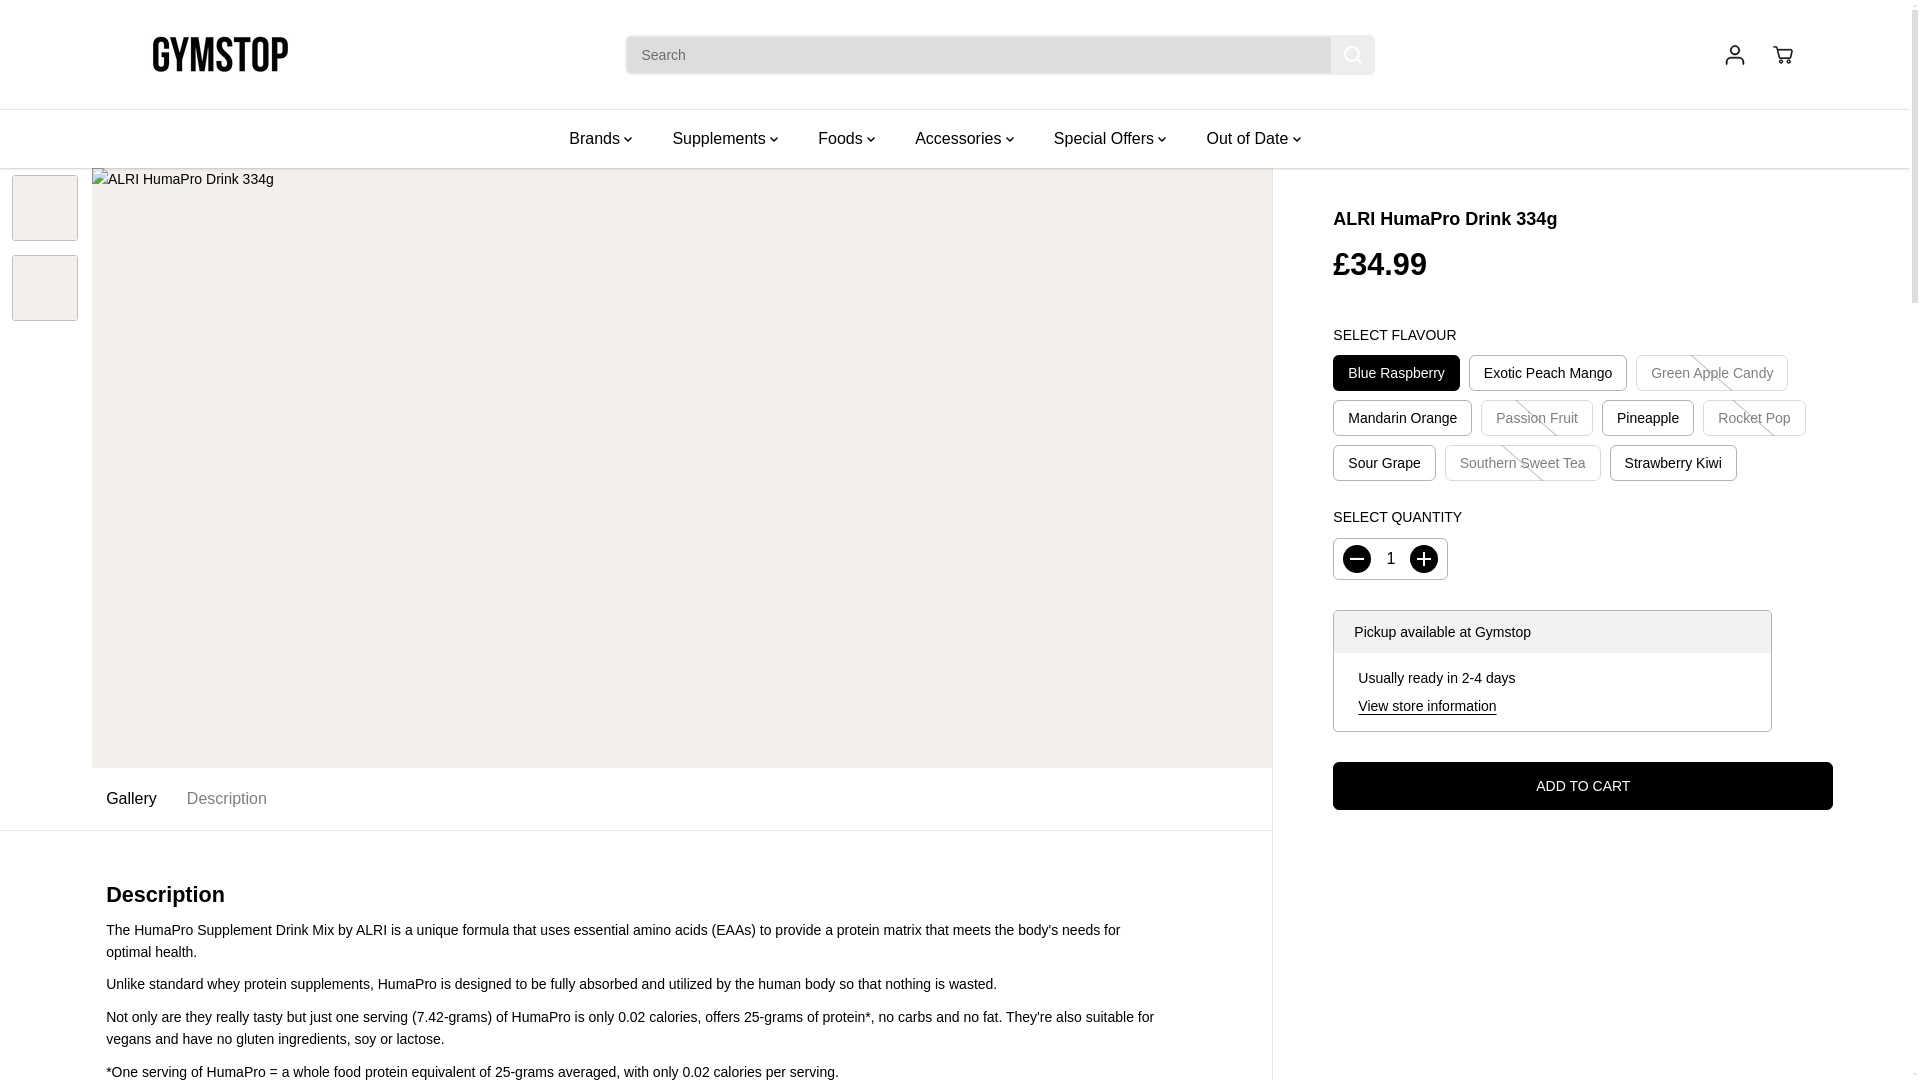 The width and height of the screenshot is (1920, 1080). I want to click on Mandarin Orange, so click(1402, 418).